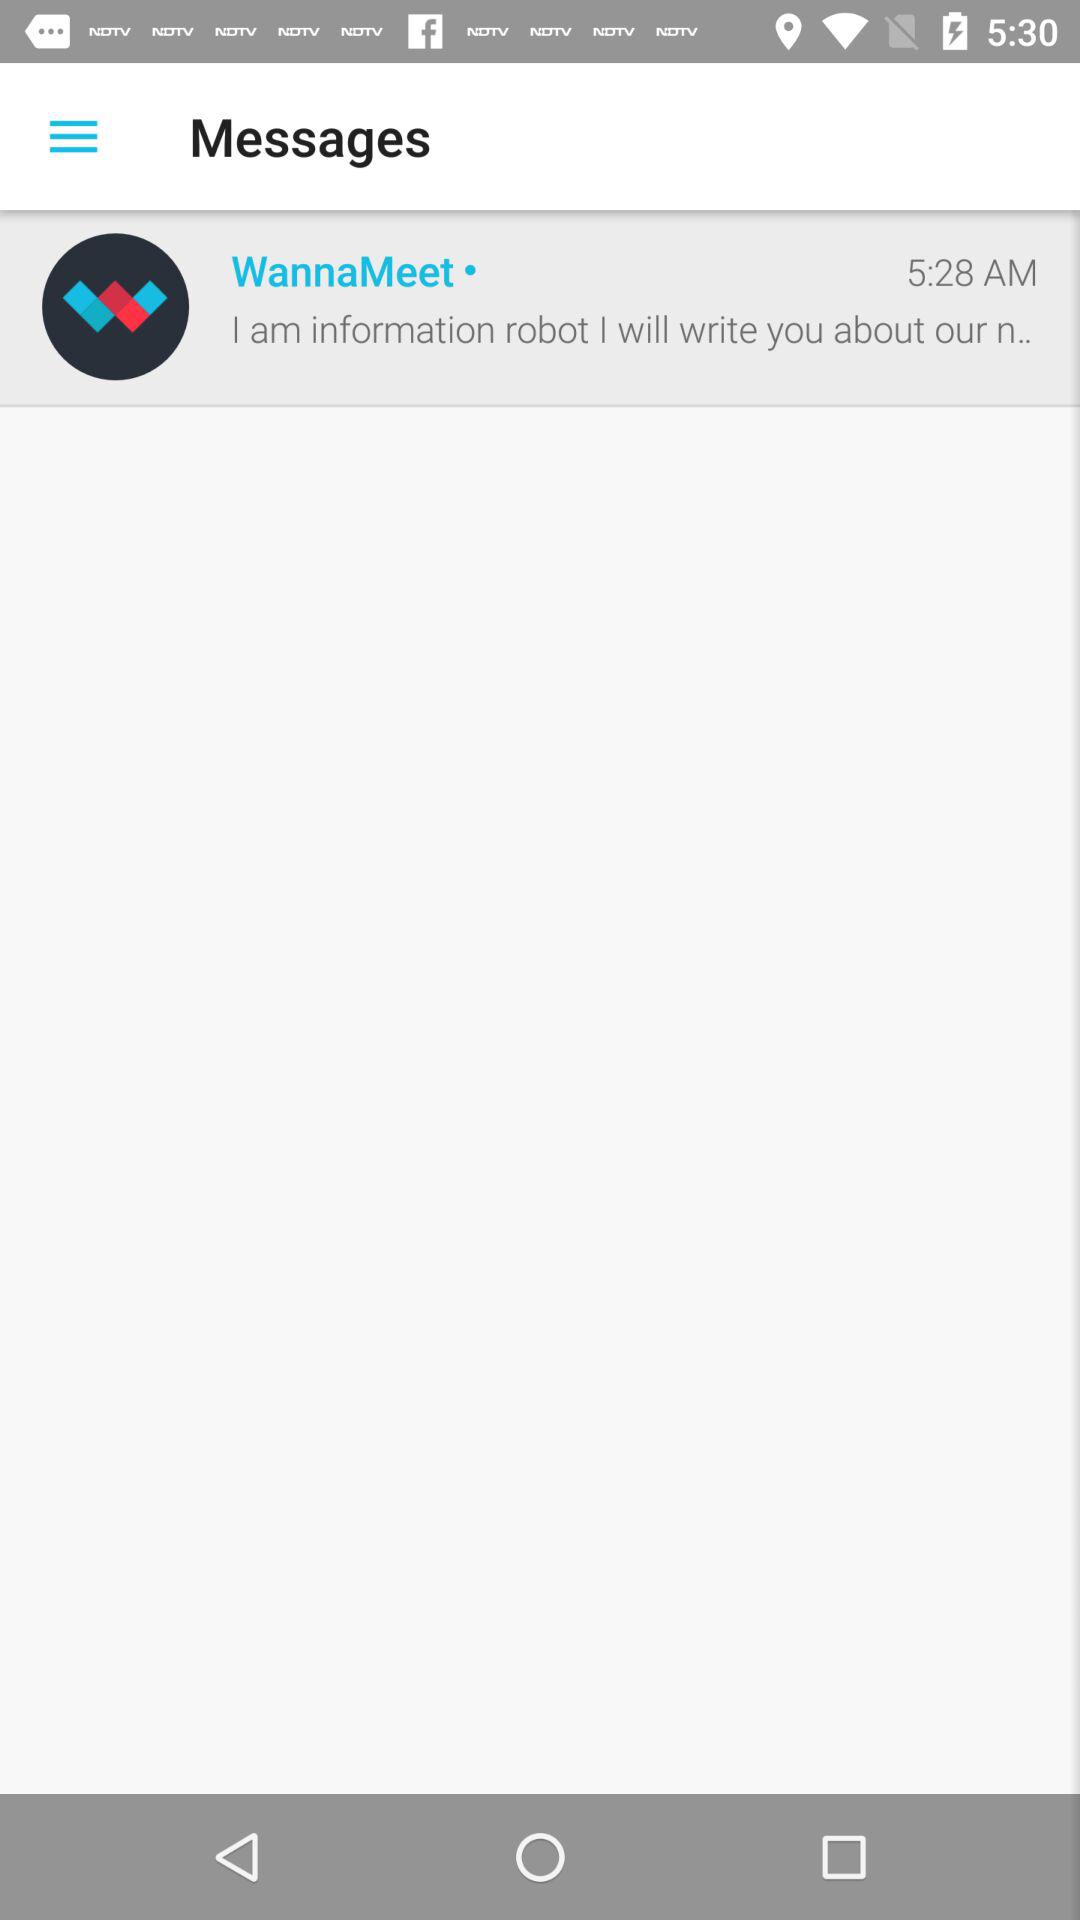  I want to click on press the item next to the messages icon, so click(73, 136).